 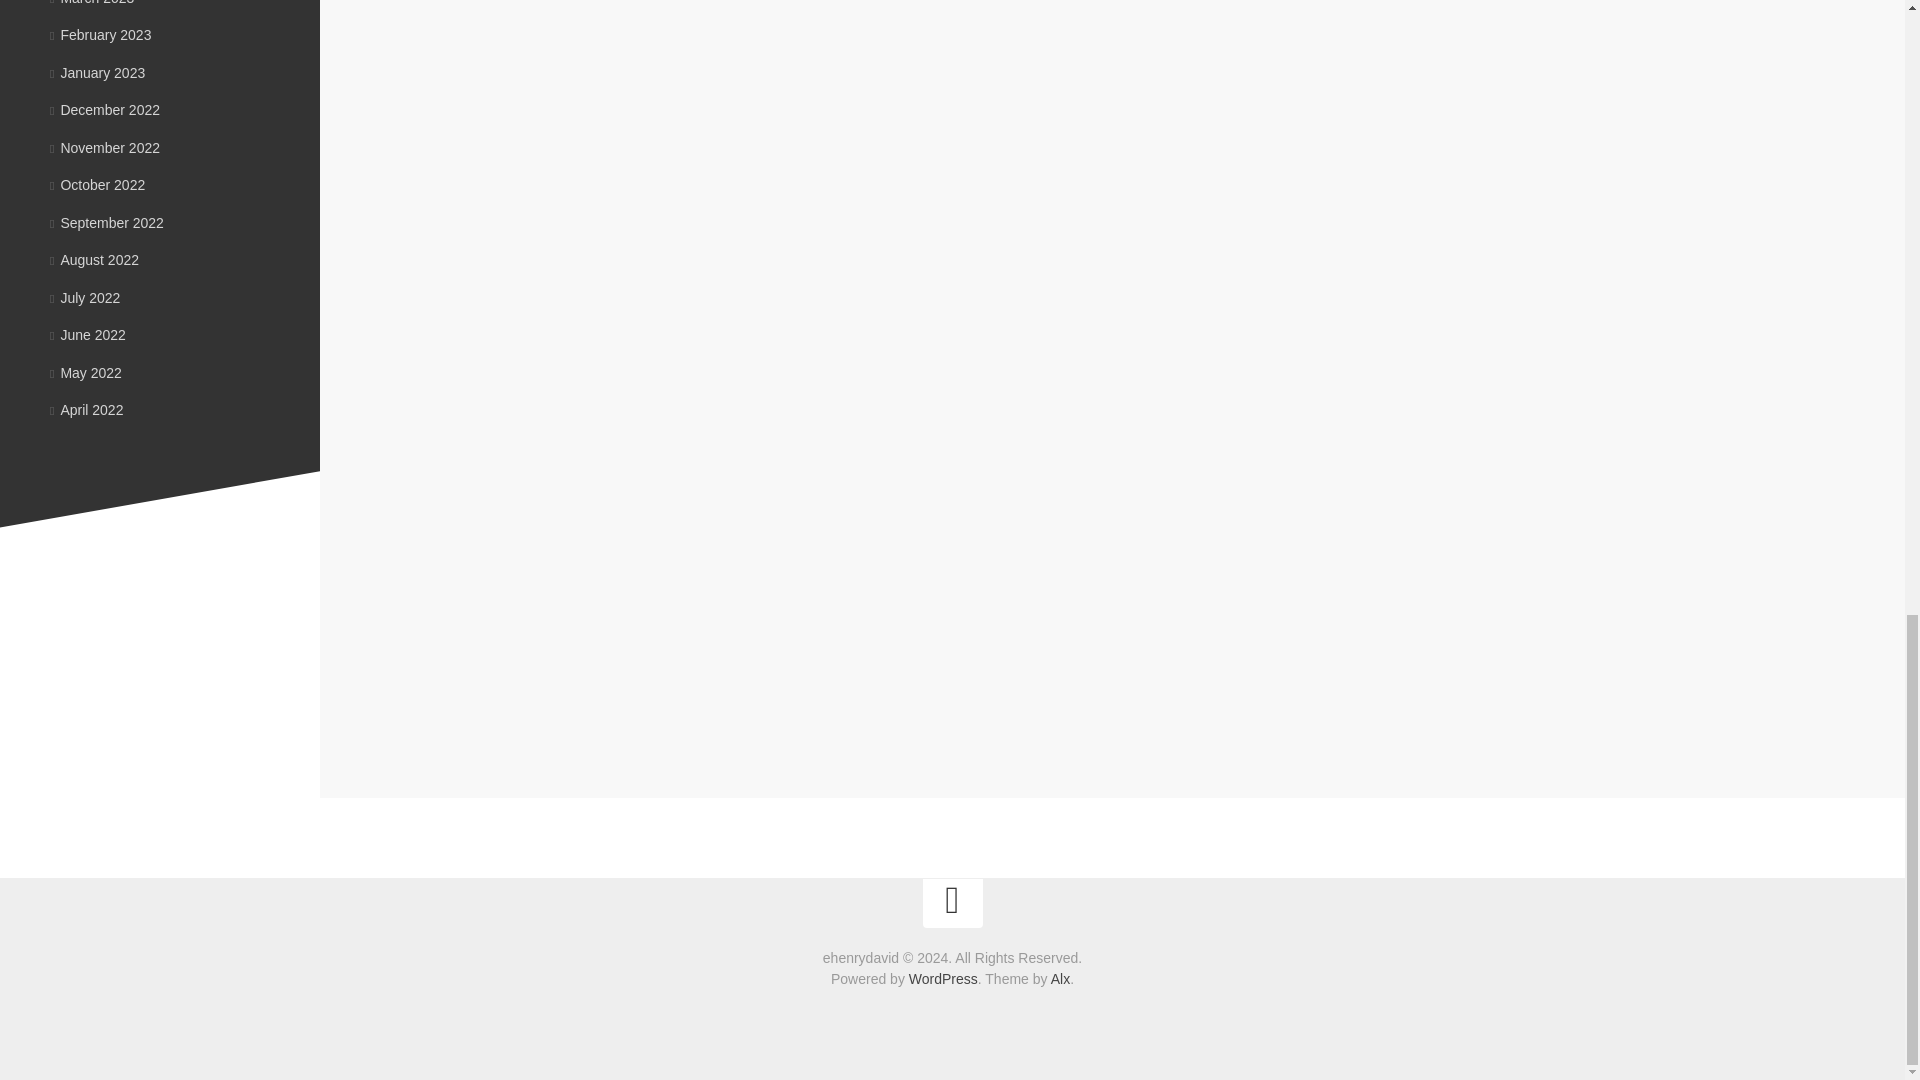 I want to click on November 2022, so click(x=104, y=147).